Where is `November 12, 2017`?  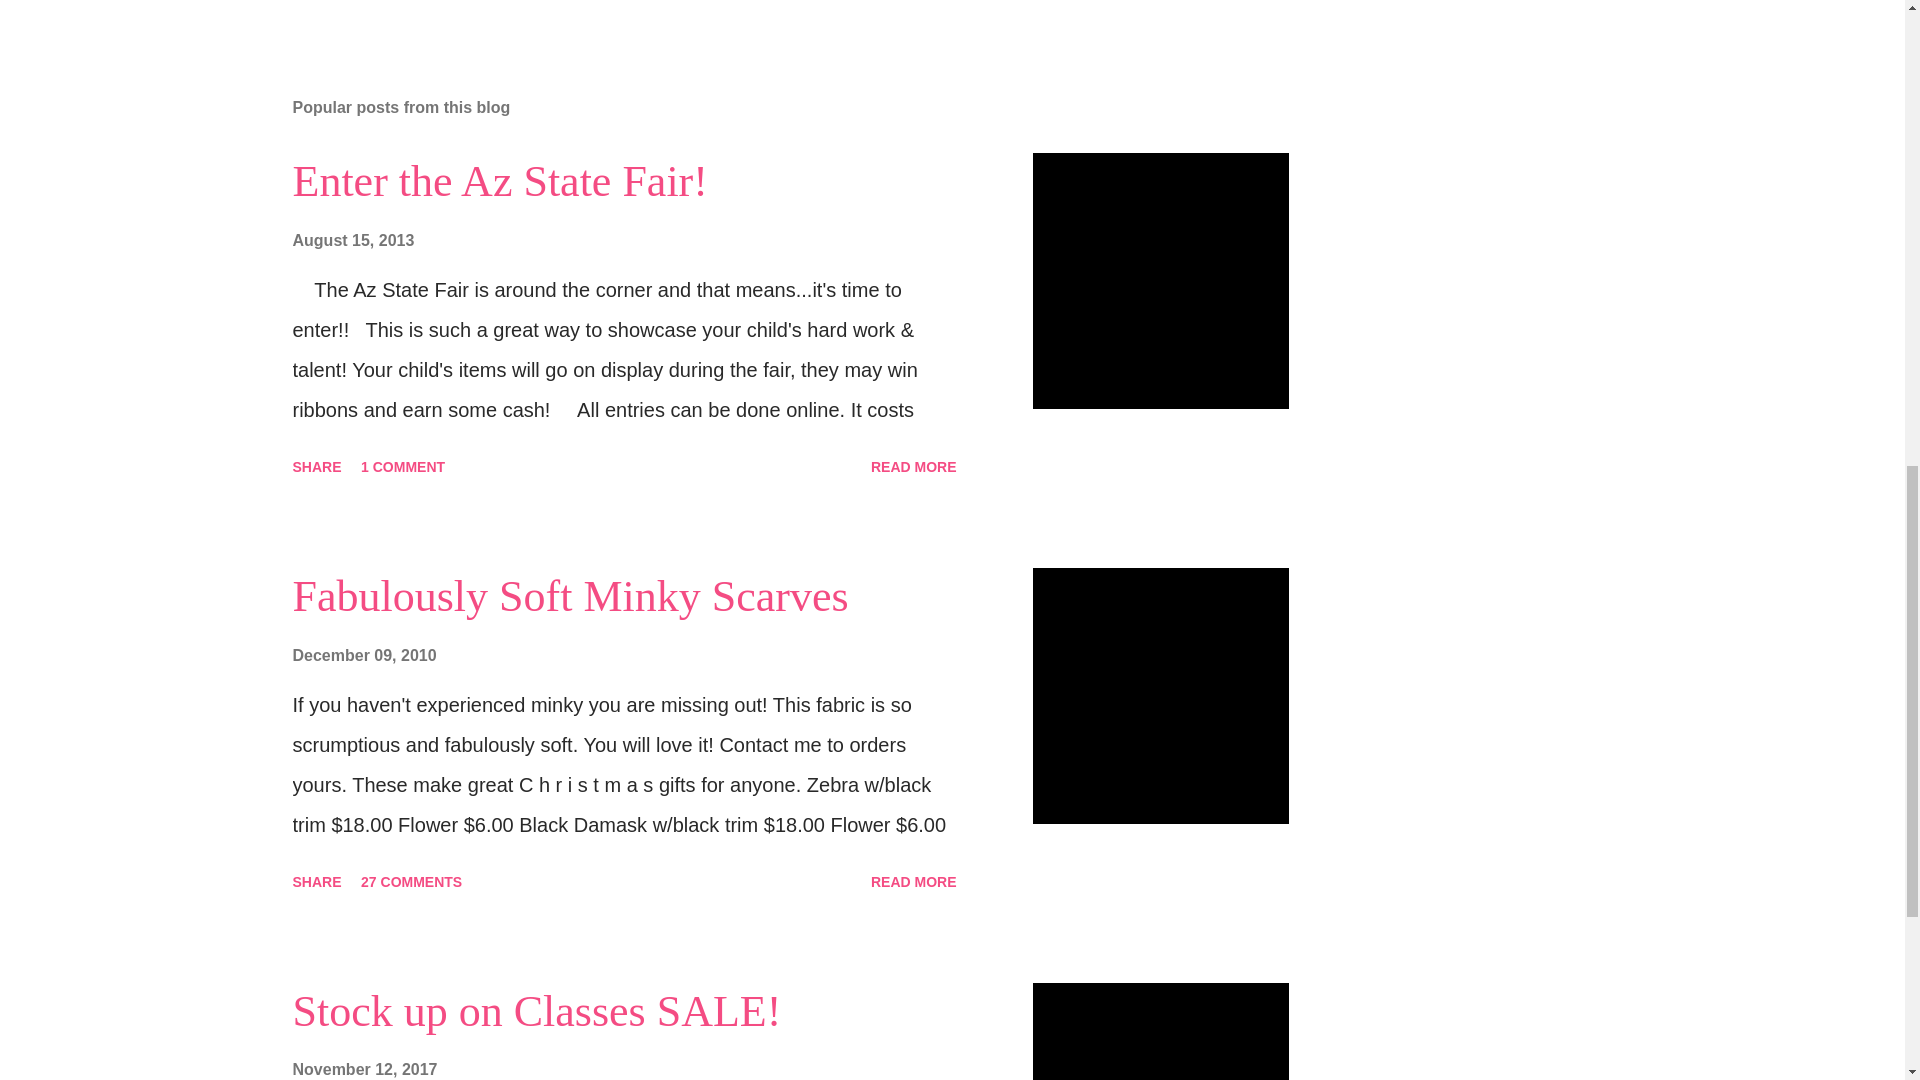
November 12, 2017 is located at coordinates (364, 1068).